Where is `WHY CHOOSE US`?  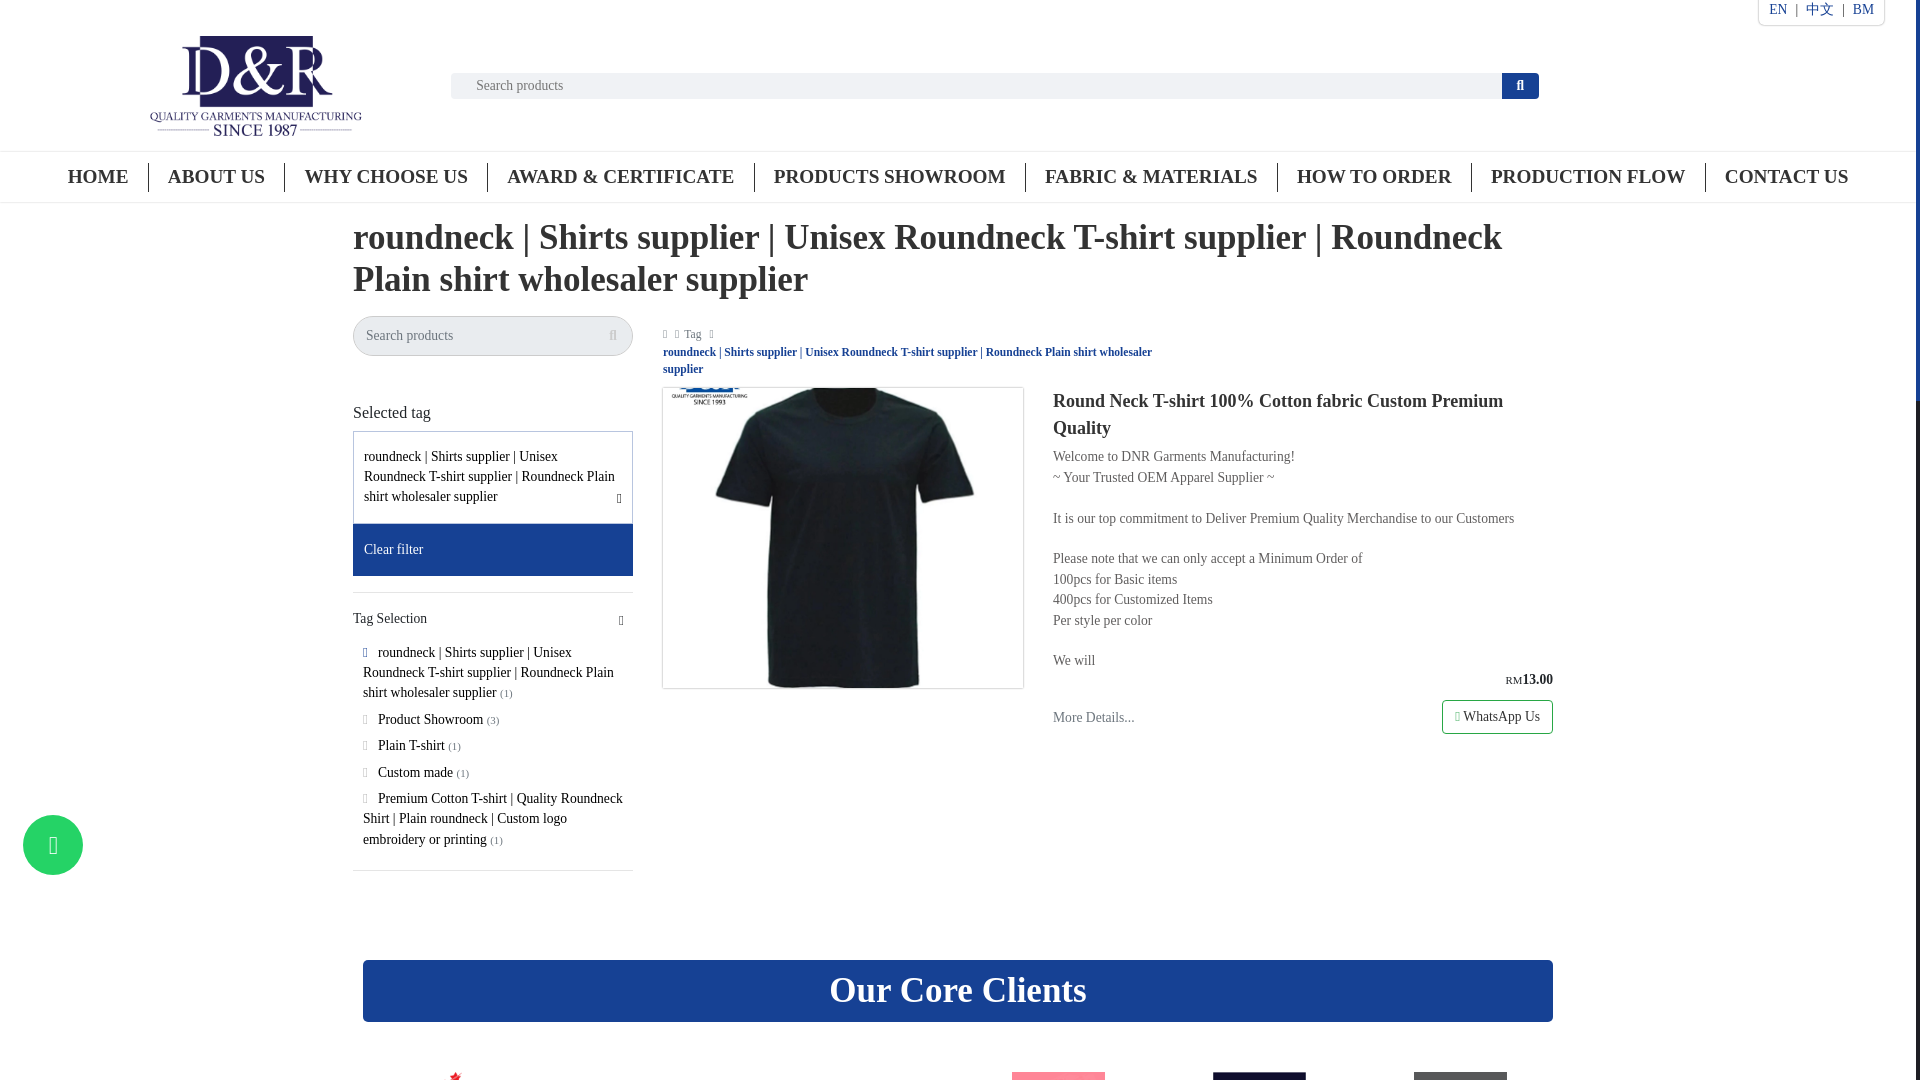
WHY CHOOSE US is located at coordinates (384, 176).